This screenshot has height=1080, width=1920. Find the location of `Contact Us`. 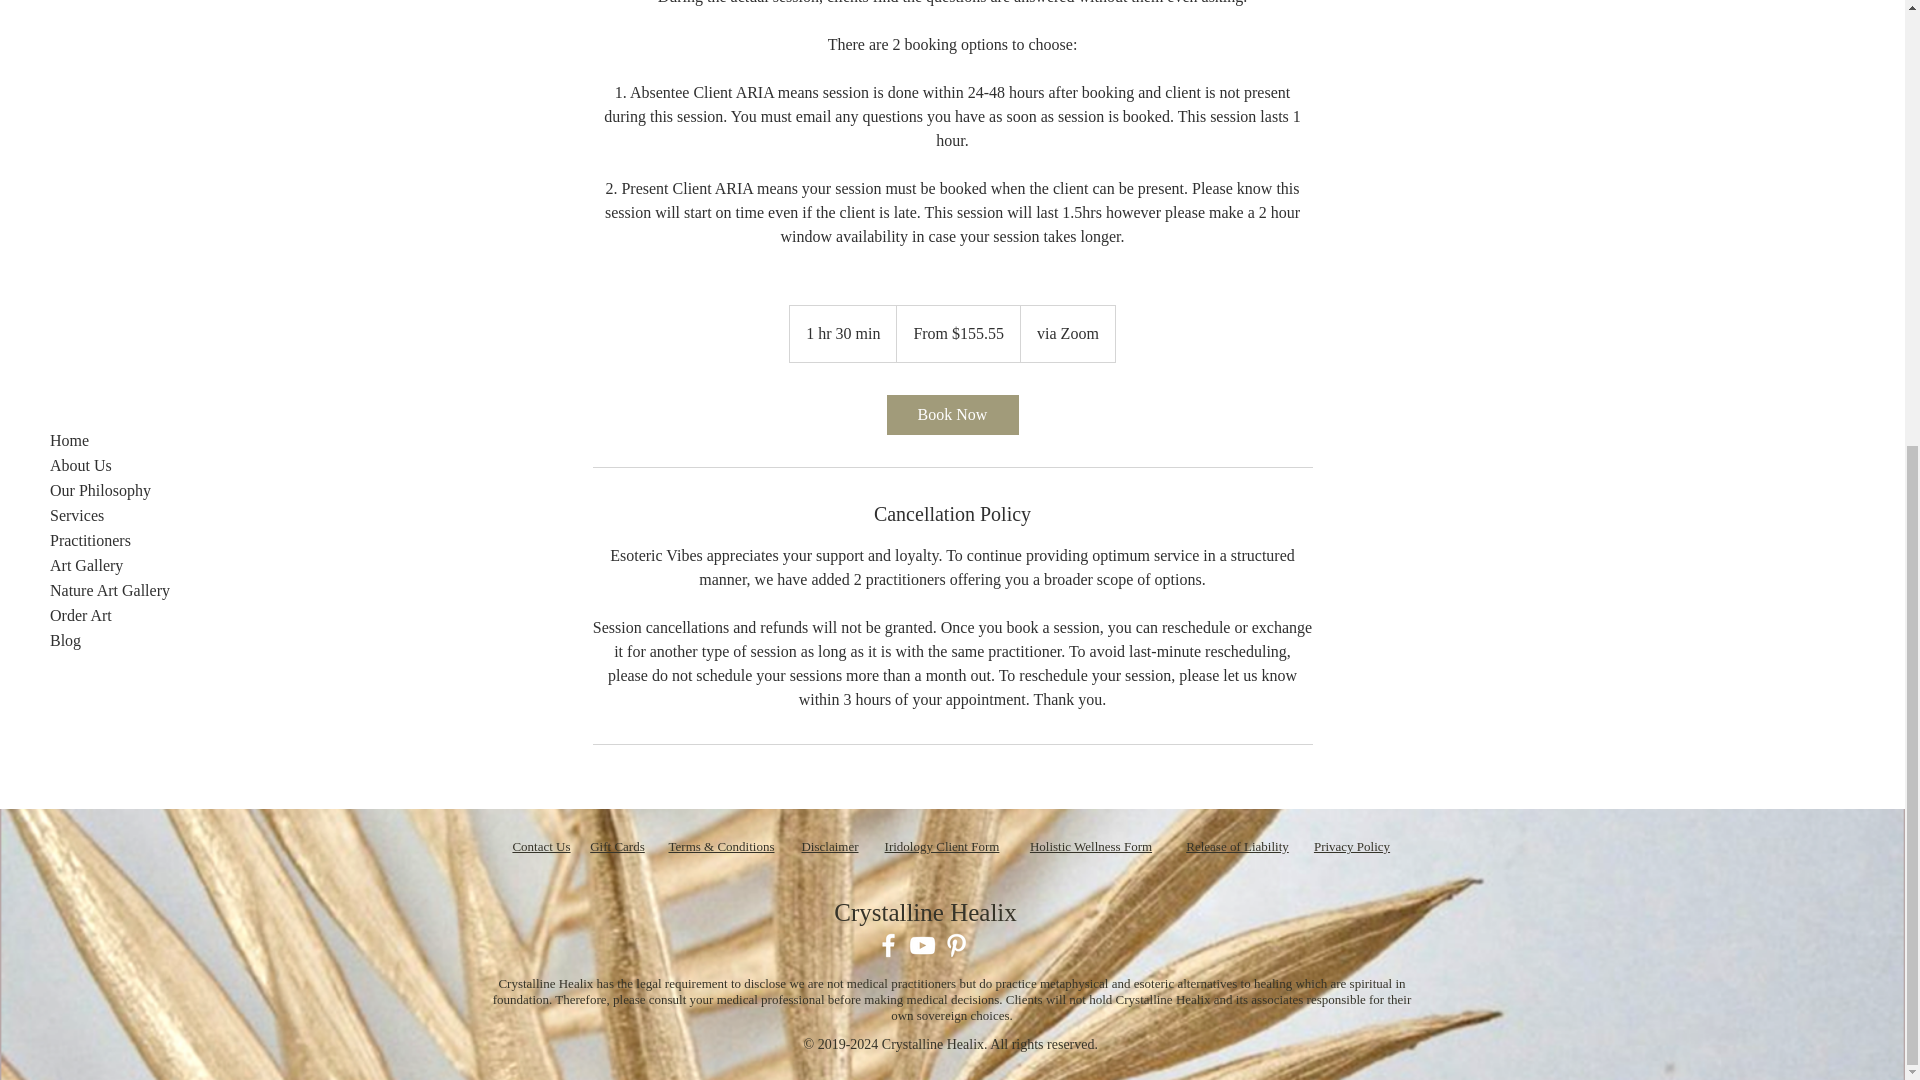

Contact Us is located at coordinates (541, 846).